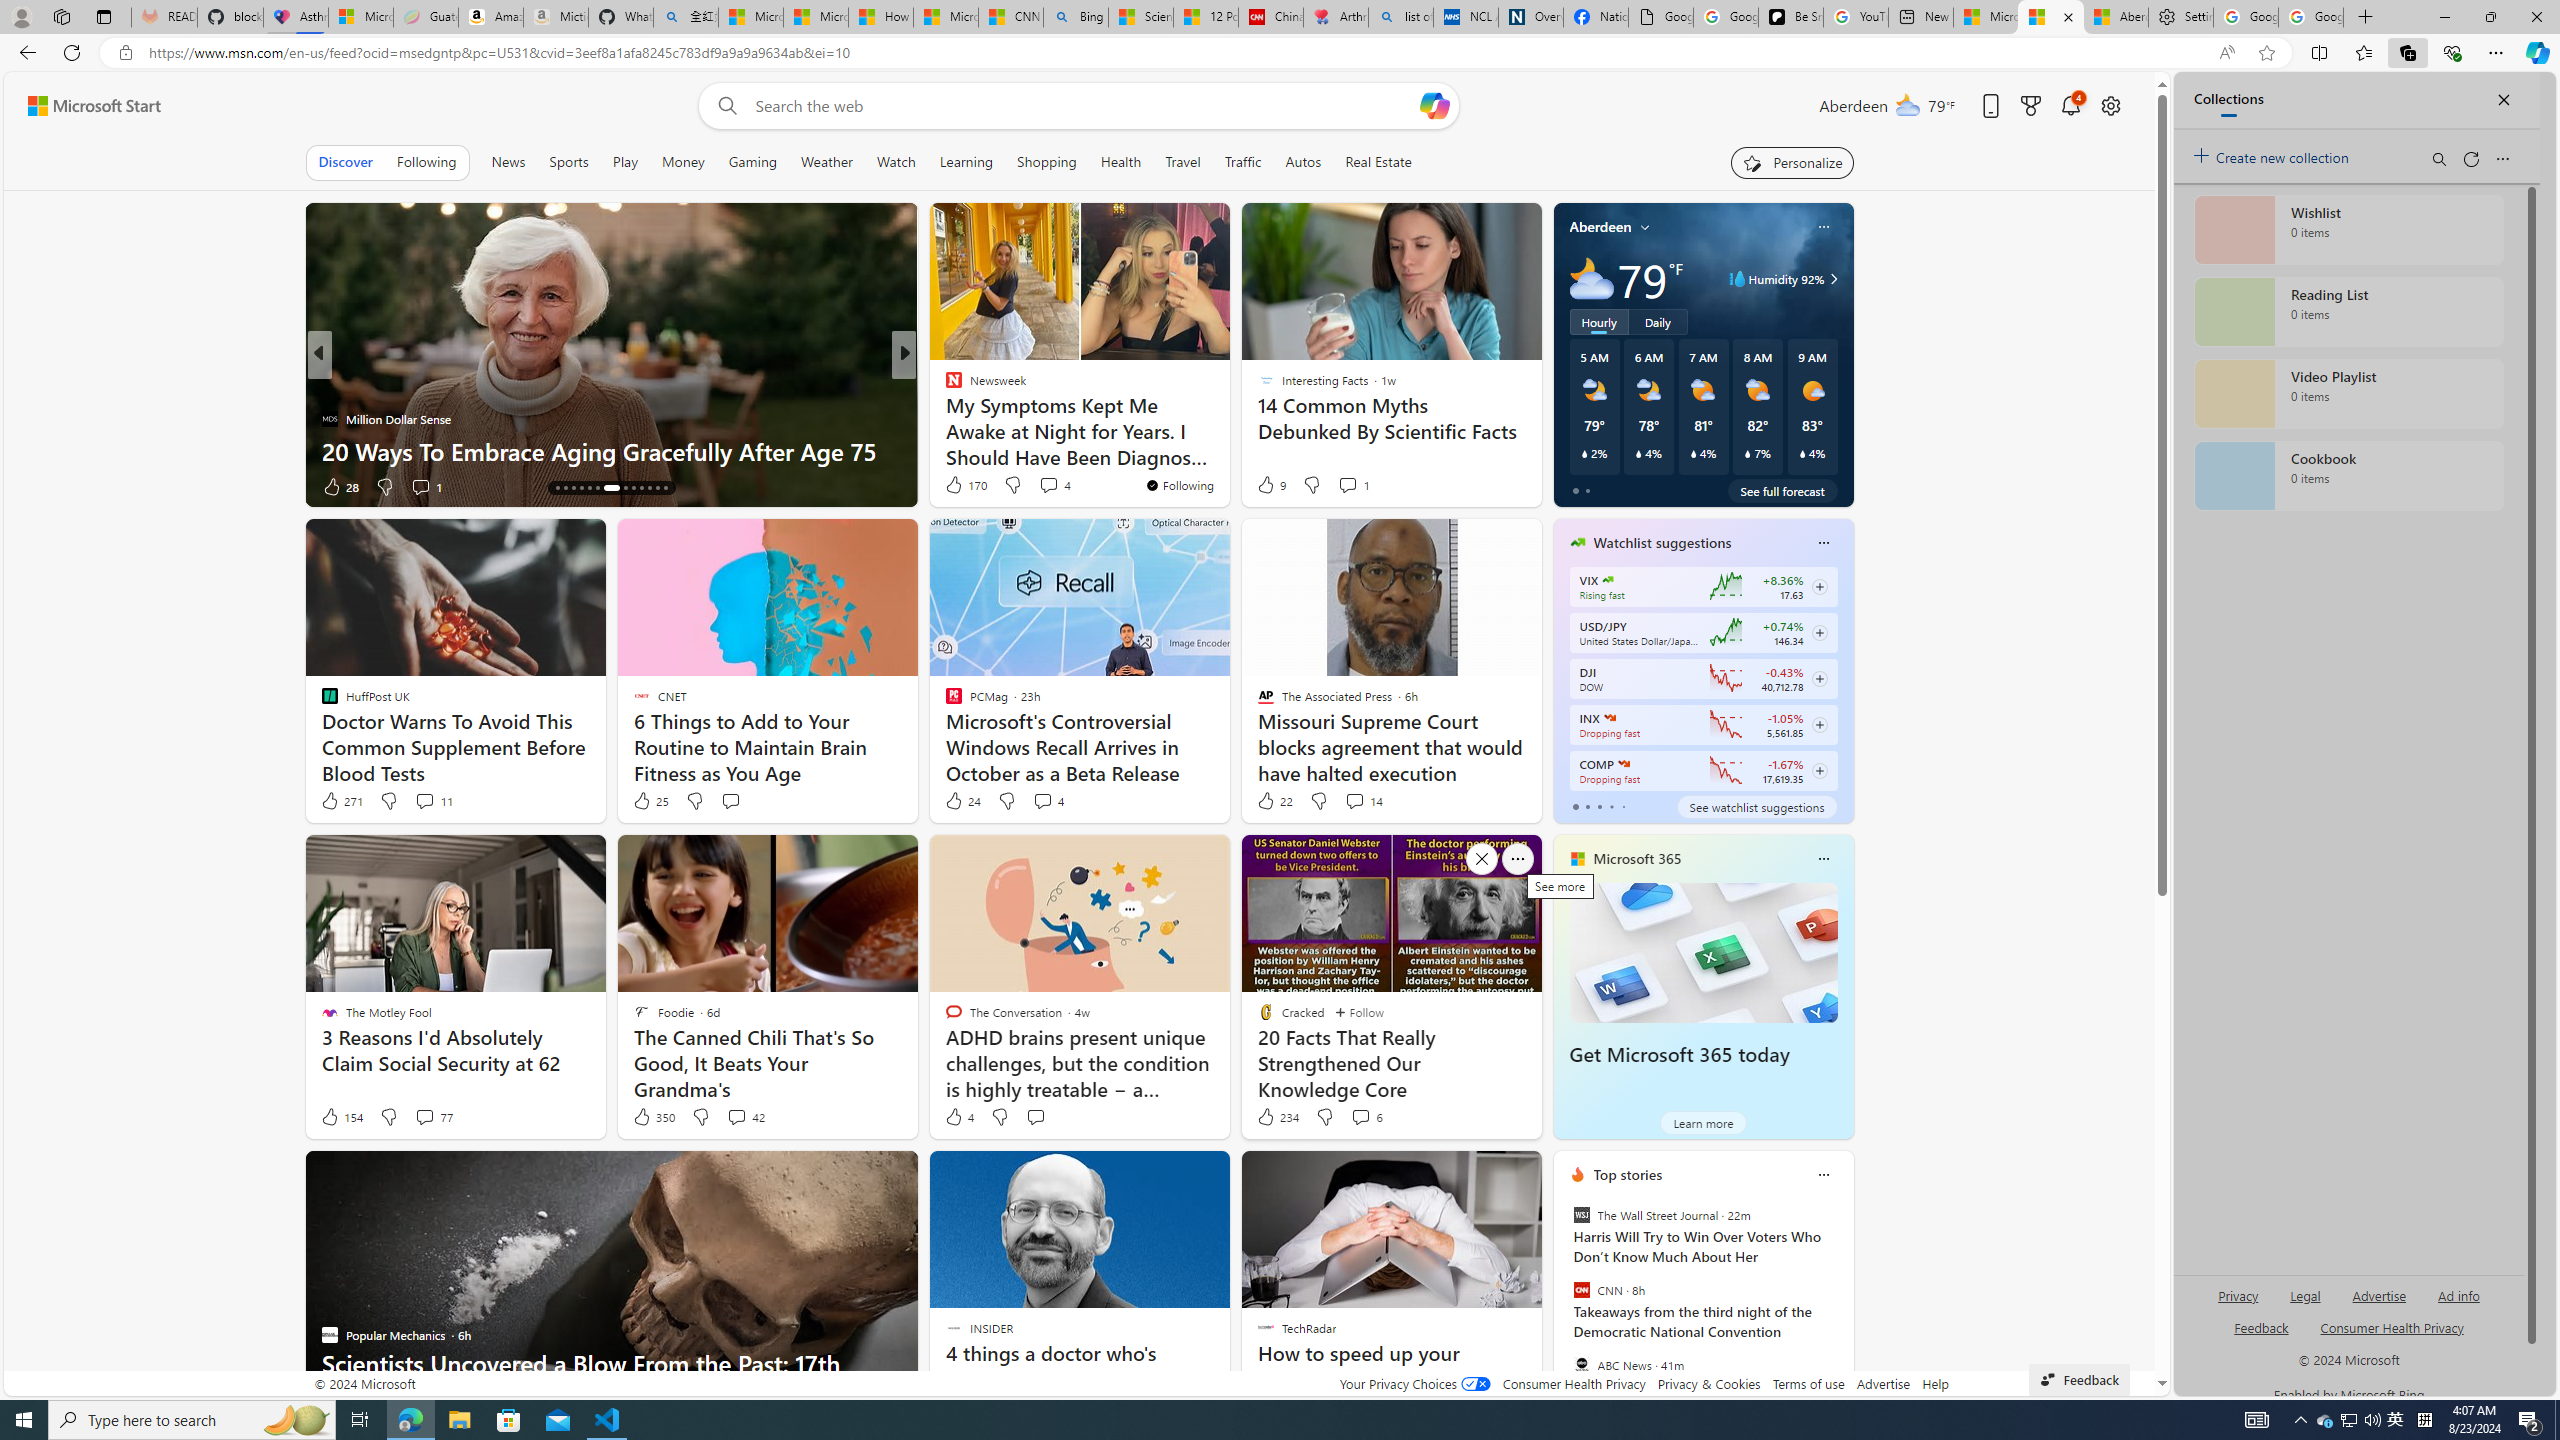  I want to click on tab-2, so click(1598, 806).